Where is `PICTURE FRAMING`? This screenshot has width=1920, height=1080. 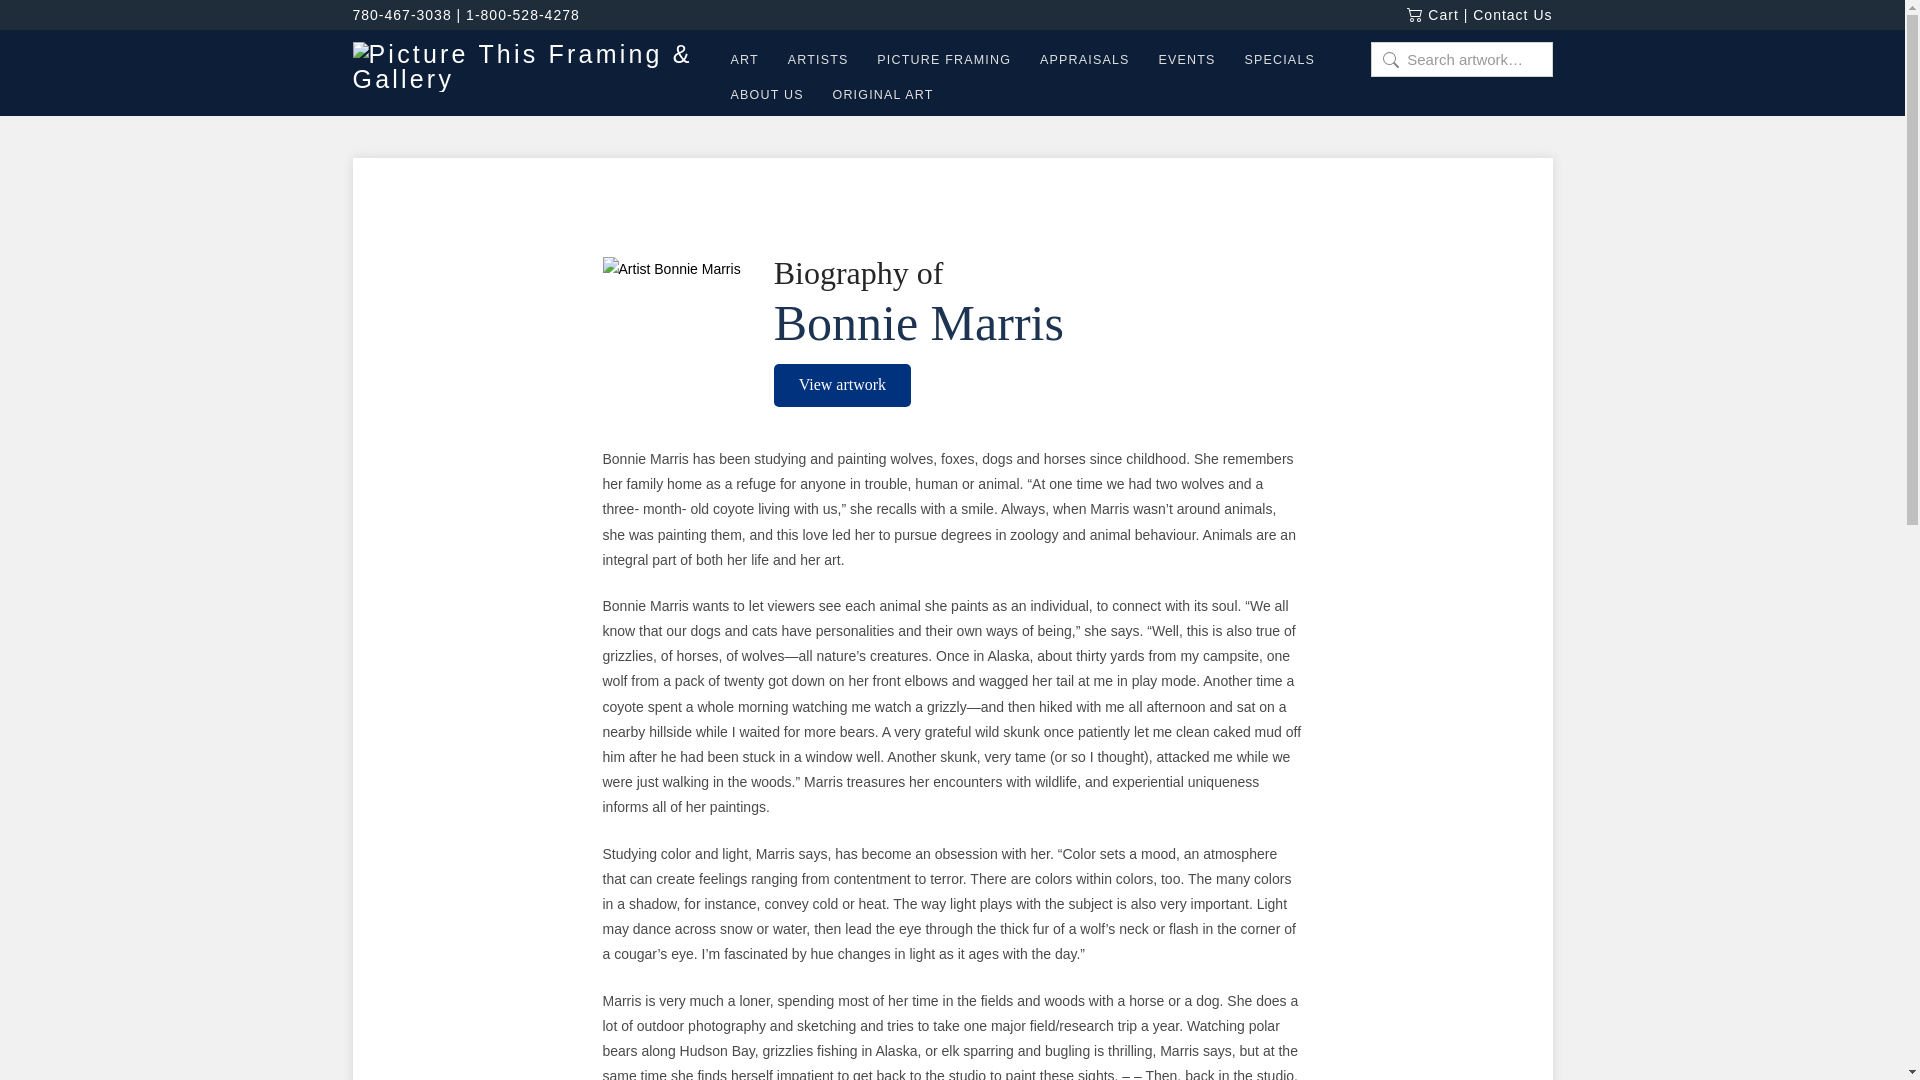 PICTURE FRAMING is located at coordinates (944, 63).